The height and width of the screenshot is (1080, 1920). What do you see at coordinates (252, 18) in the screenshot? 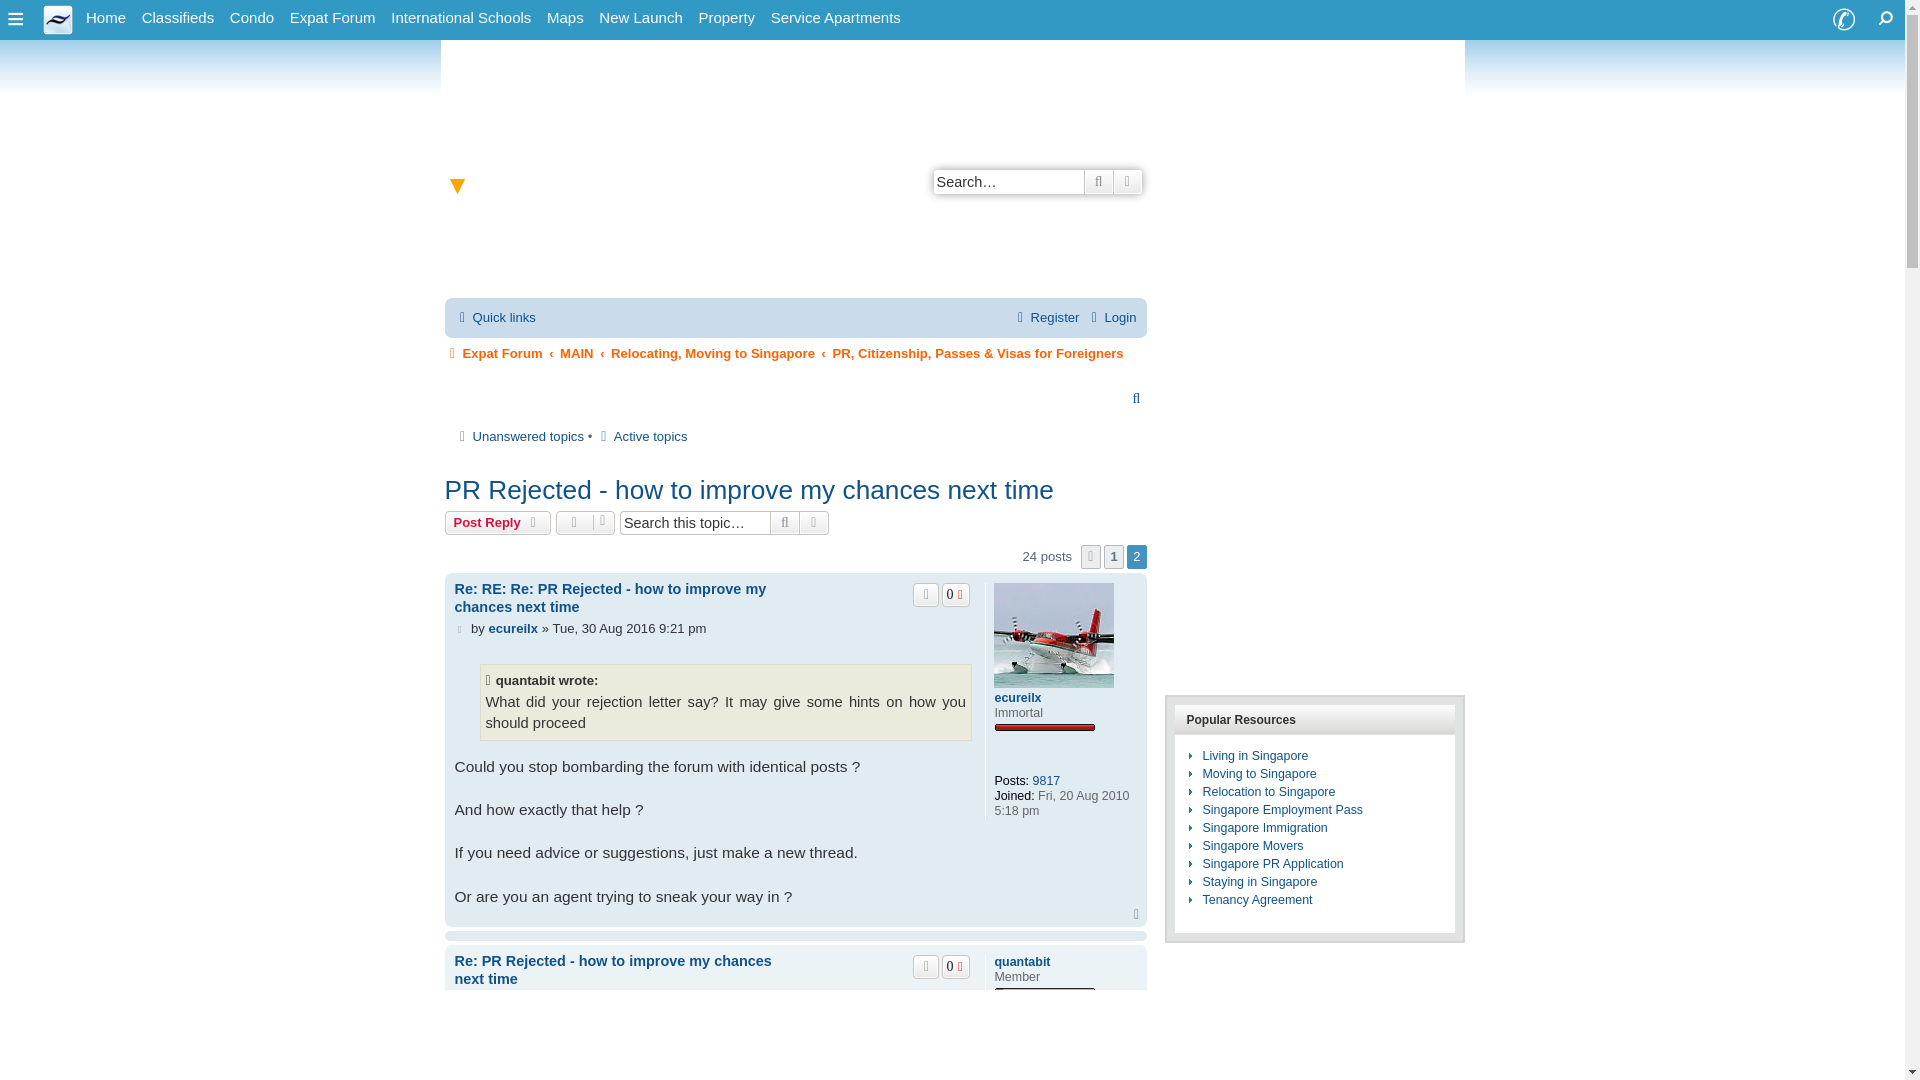
I see `Singapore Condo Directory` at bounding box center [252, 18].